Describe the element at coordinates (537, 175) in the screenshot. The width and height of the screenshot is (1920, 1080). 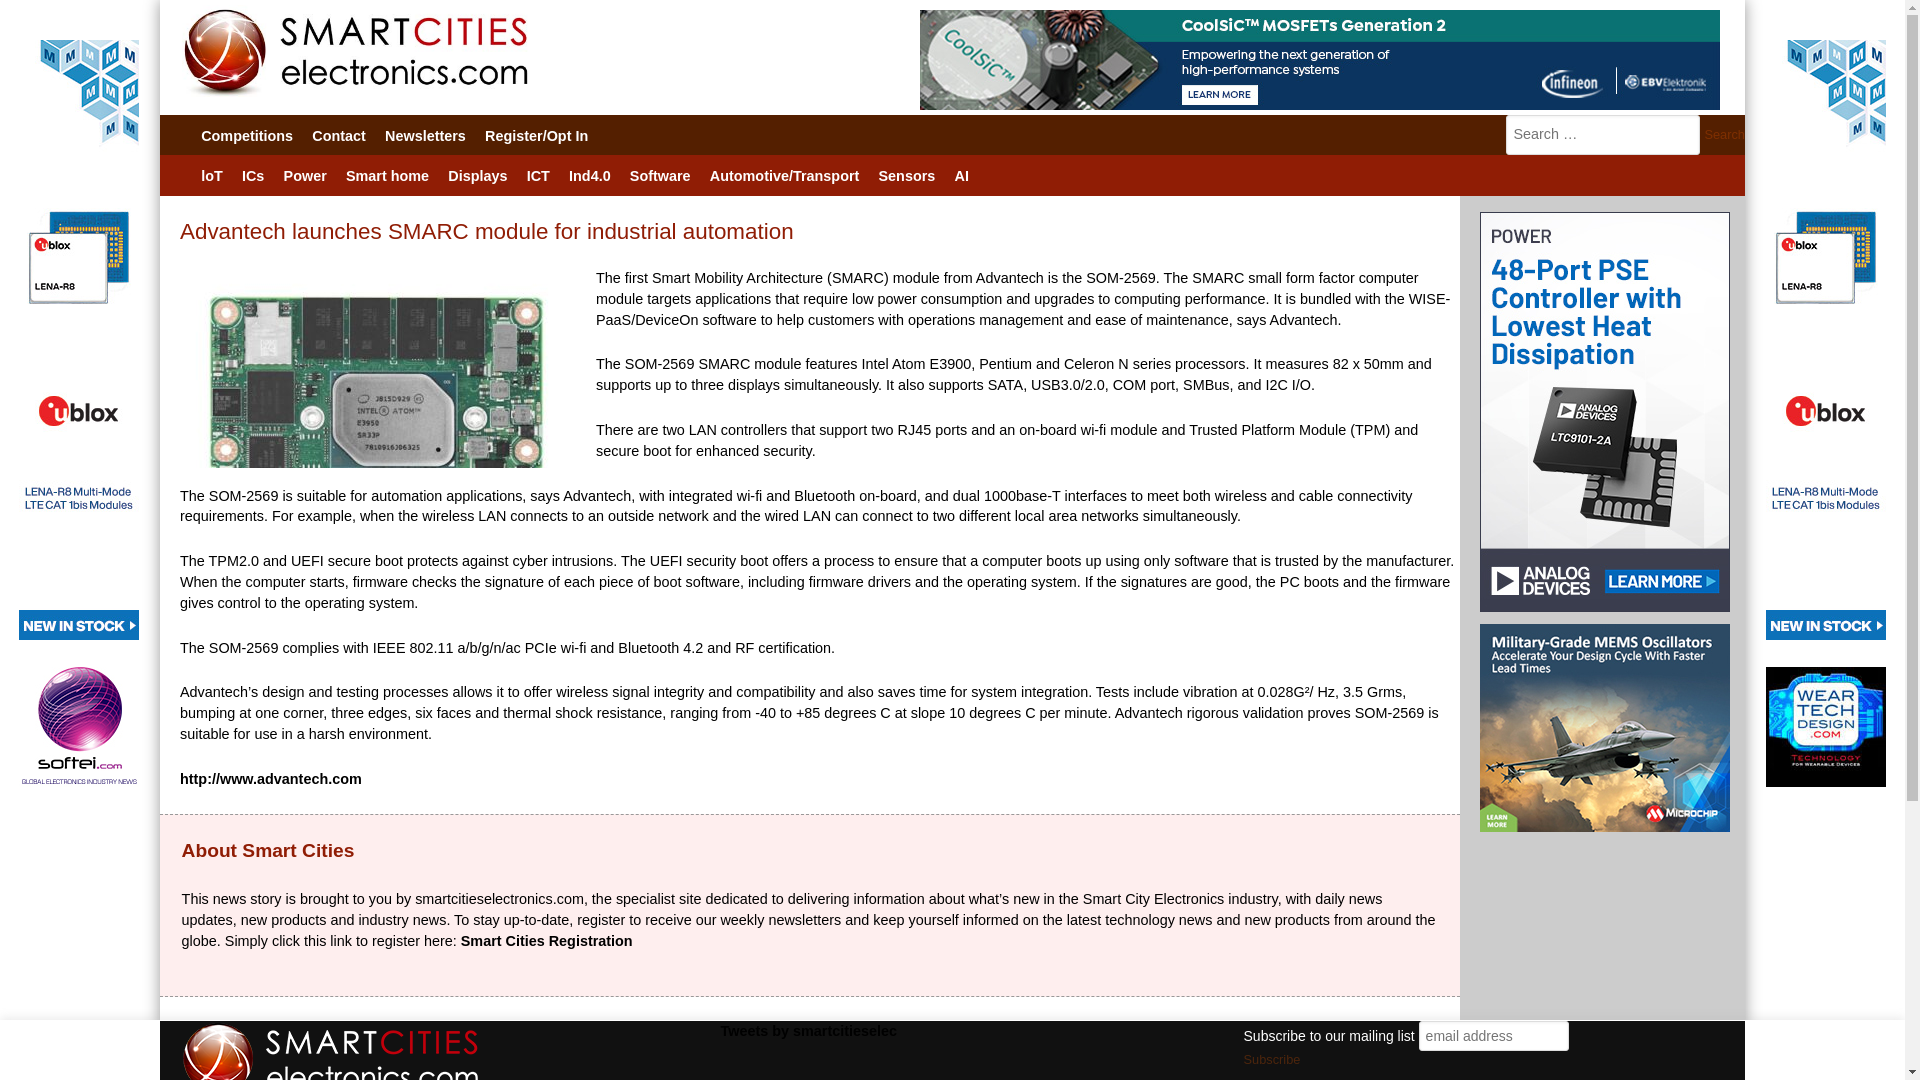
I see `ICT` at that location.